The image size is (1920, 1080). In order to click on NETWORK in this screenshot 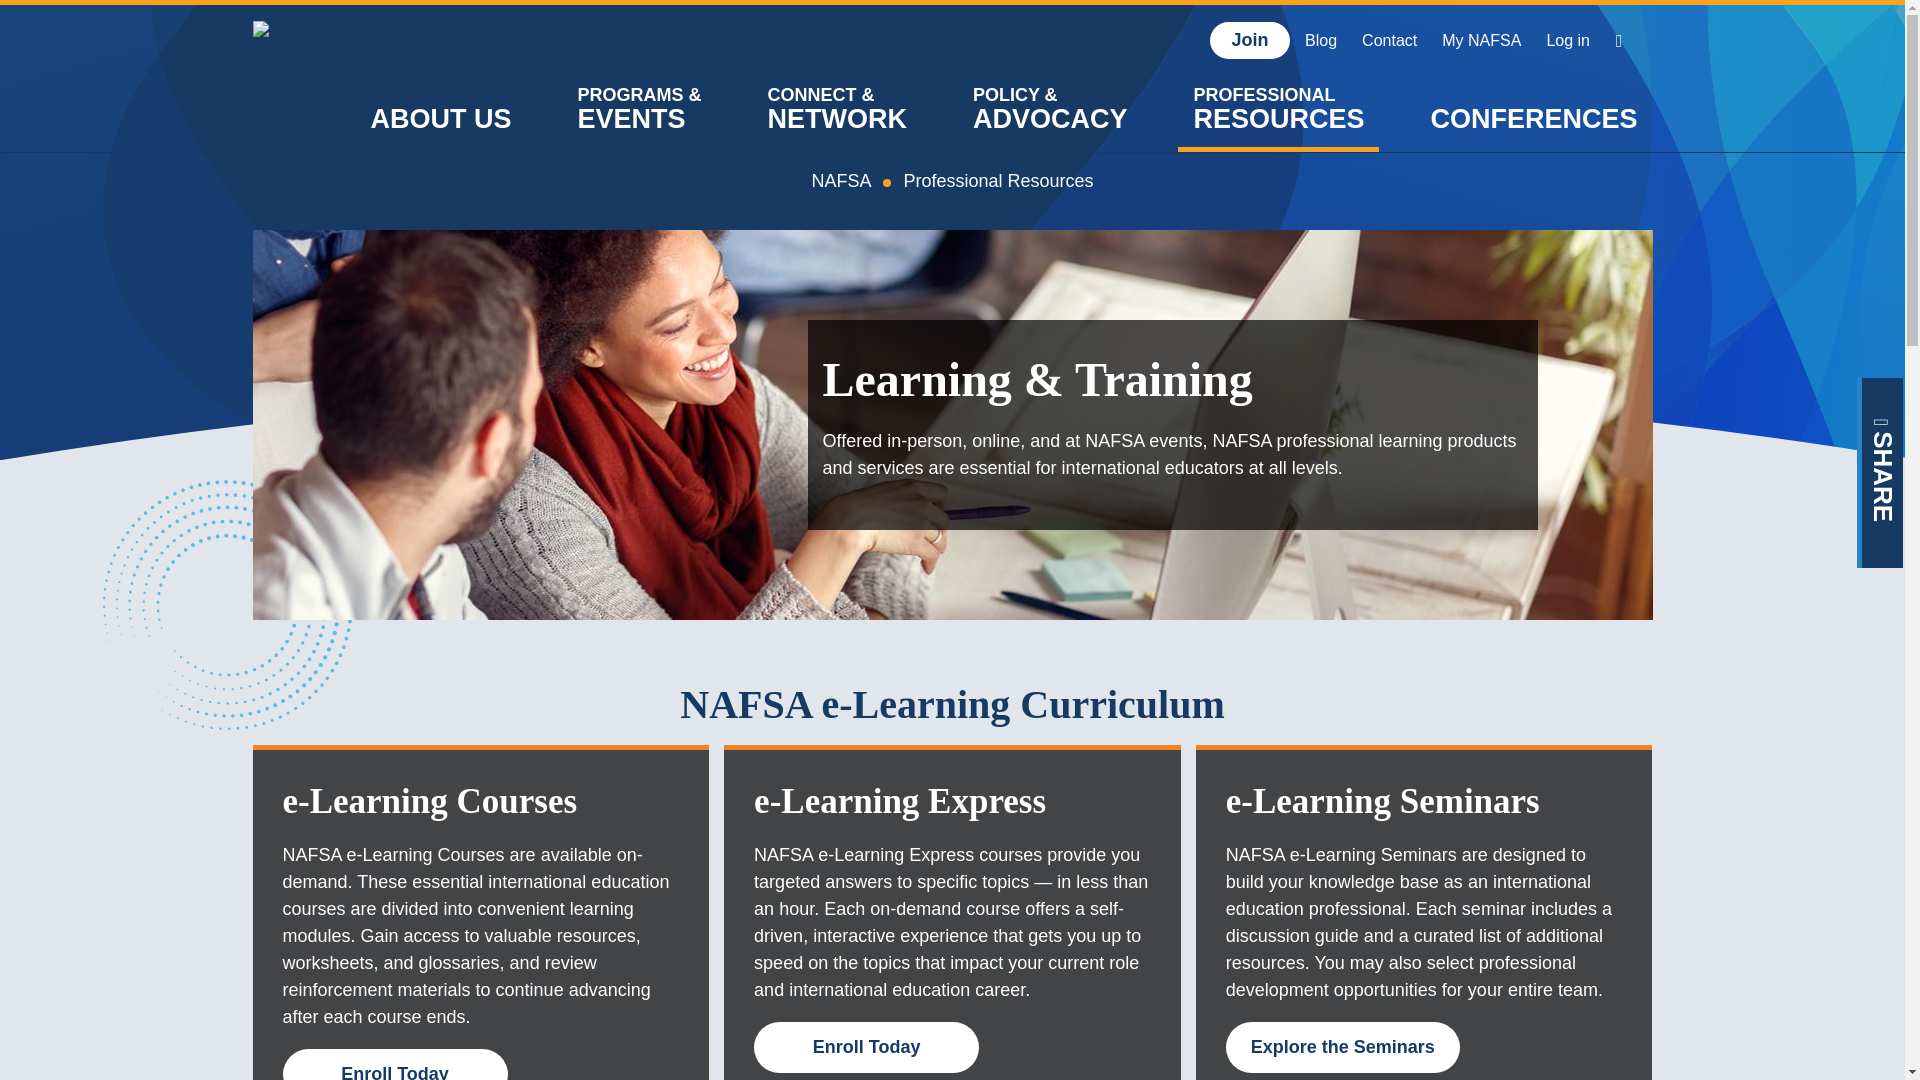, I will do `click(836, 108)`.